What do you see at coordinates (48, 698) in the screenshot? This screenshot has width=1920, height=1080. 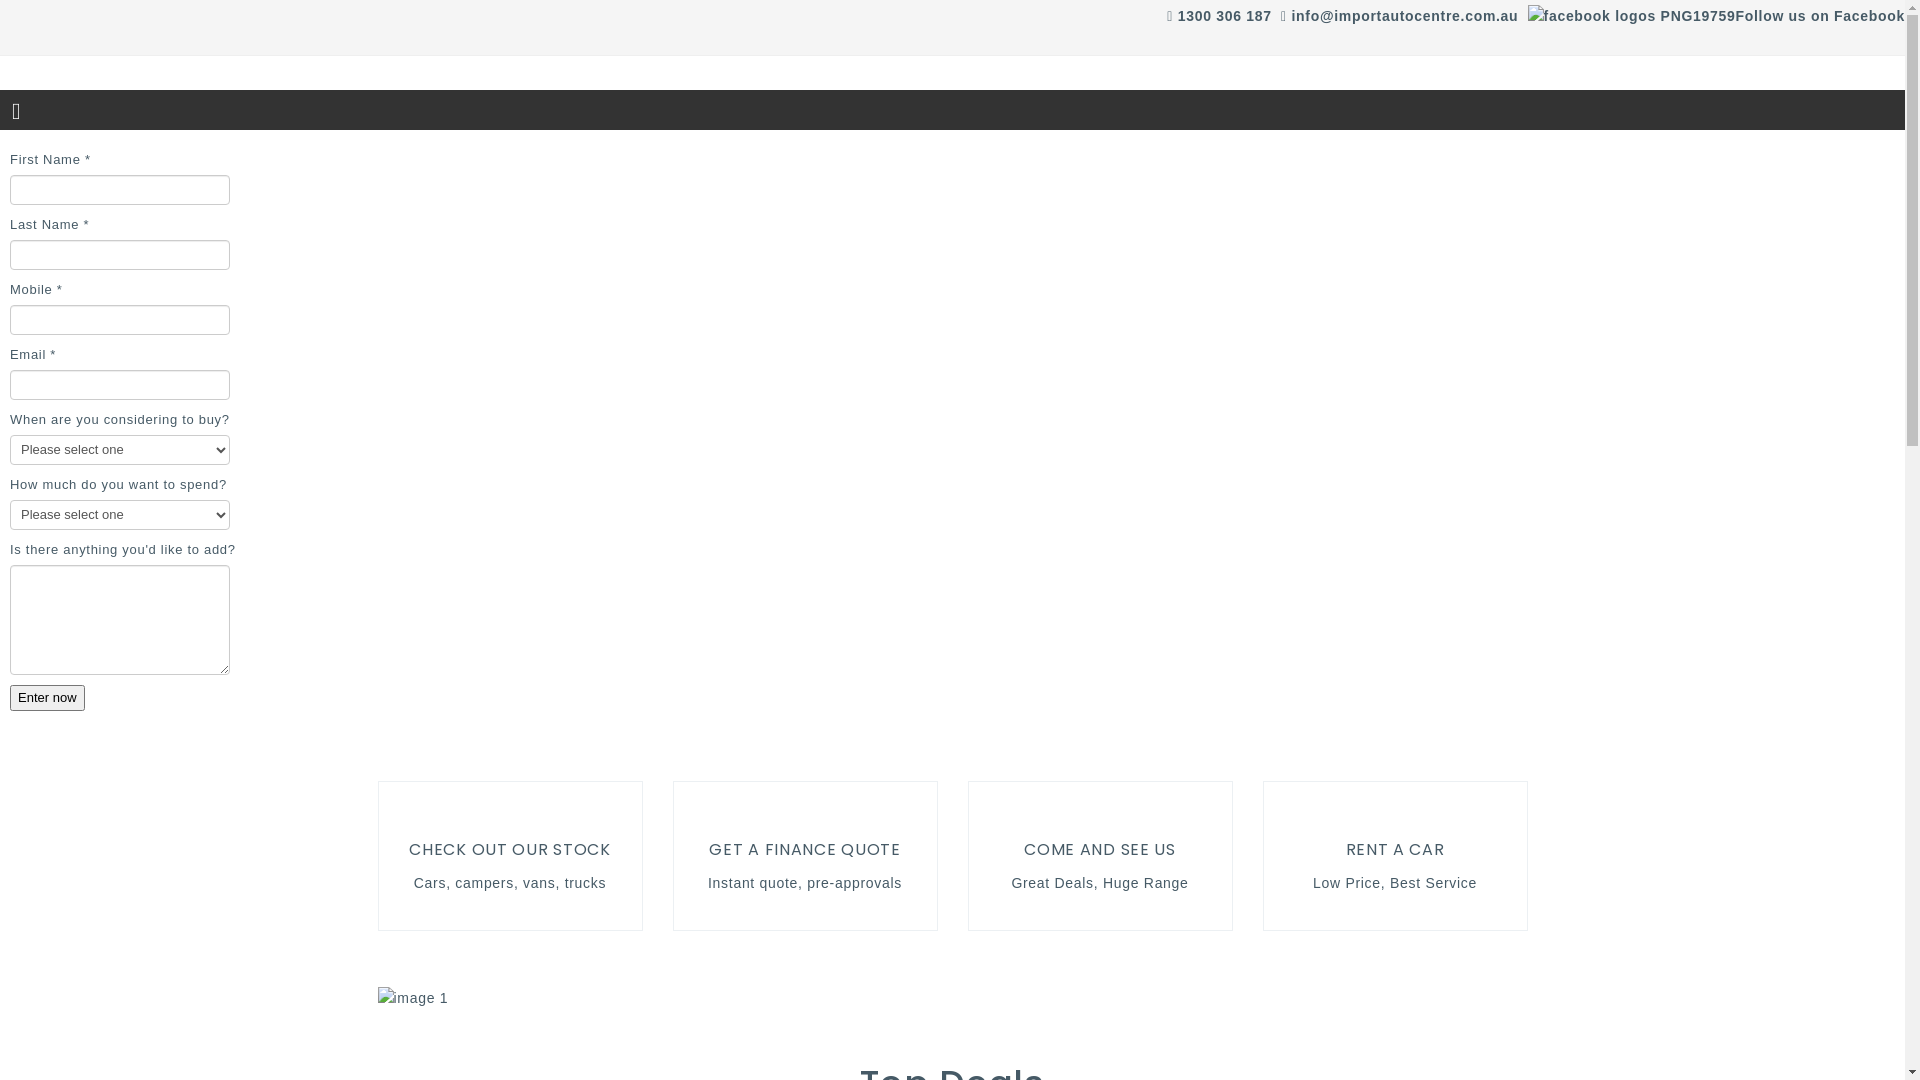 I see `Enter now` at bounding box center [48, 698].